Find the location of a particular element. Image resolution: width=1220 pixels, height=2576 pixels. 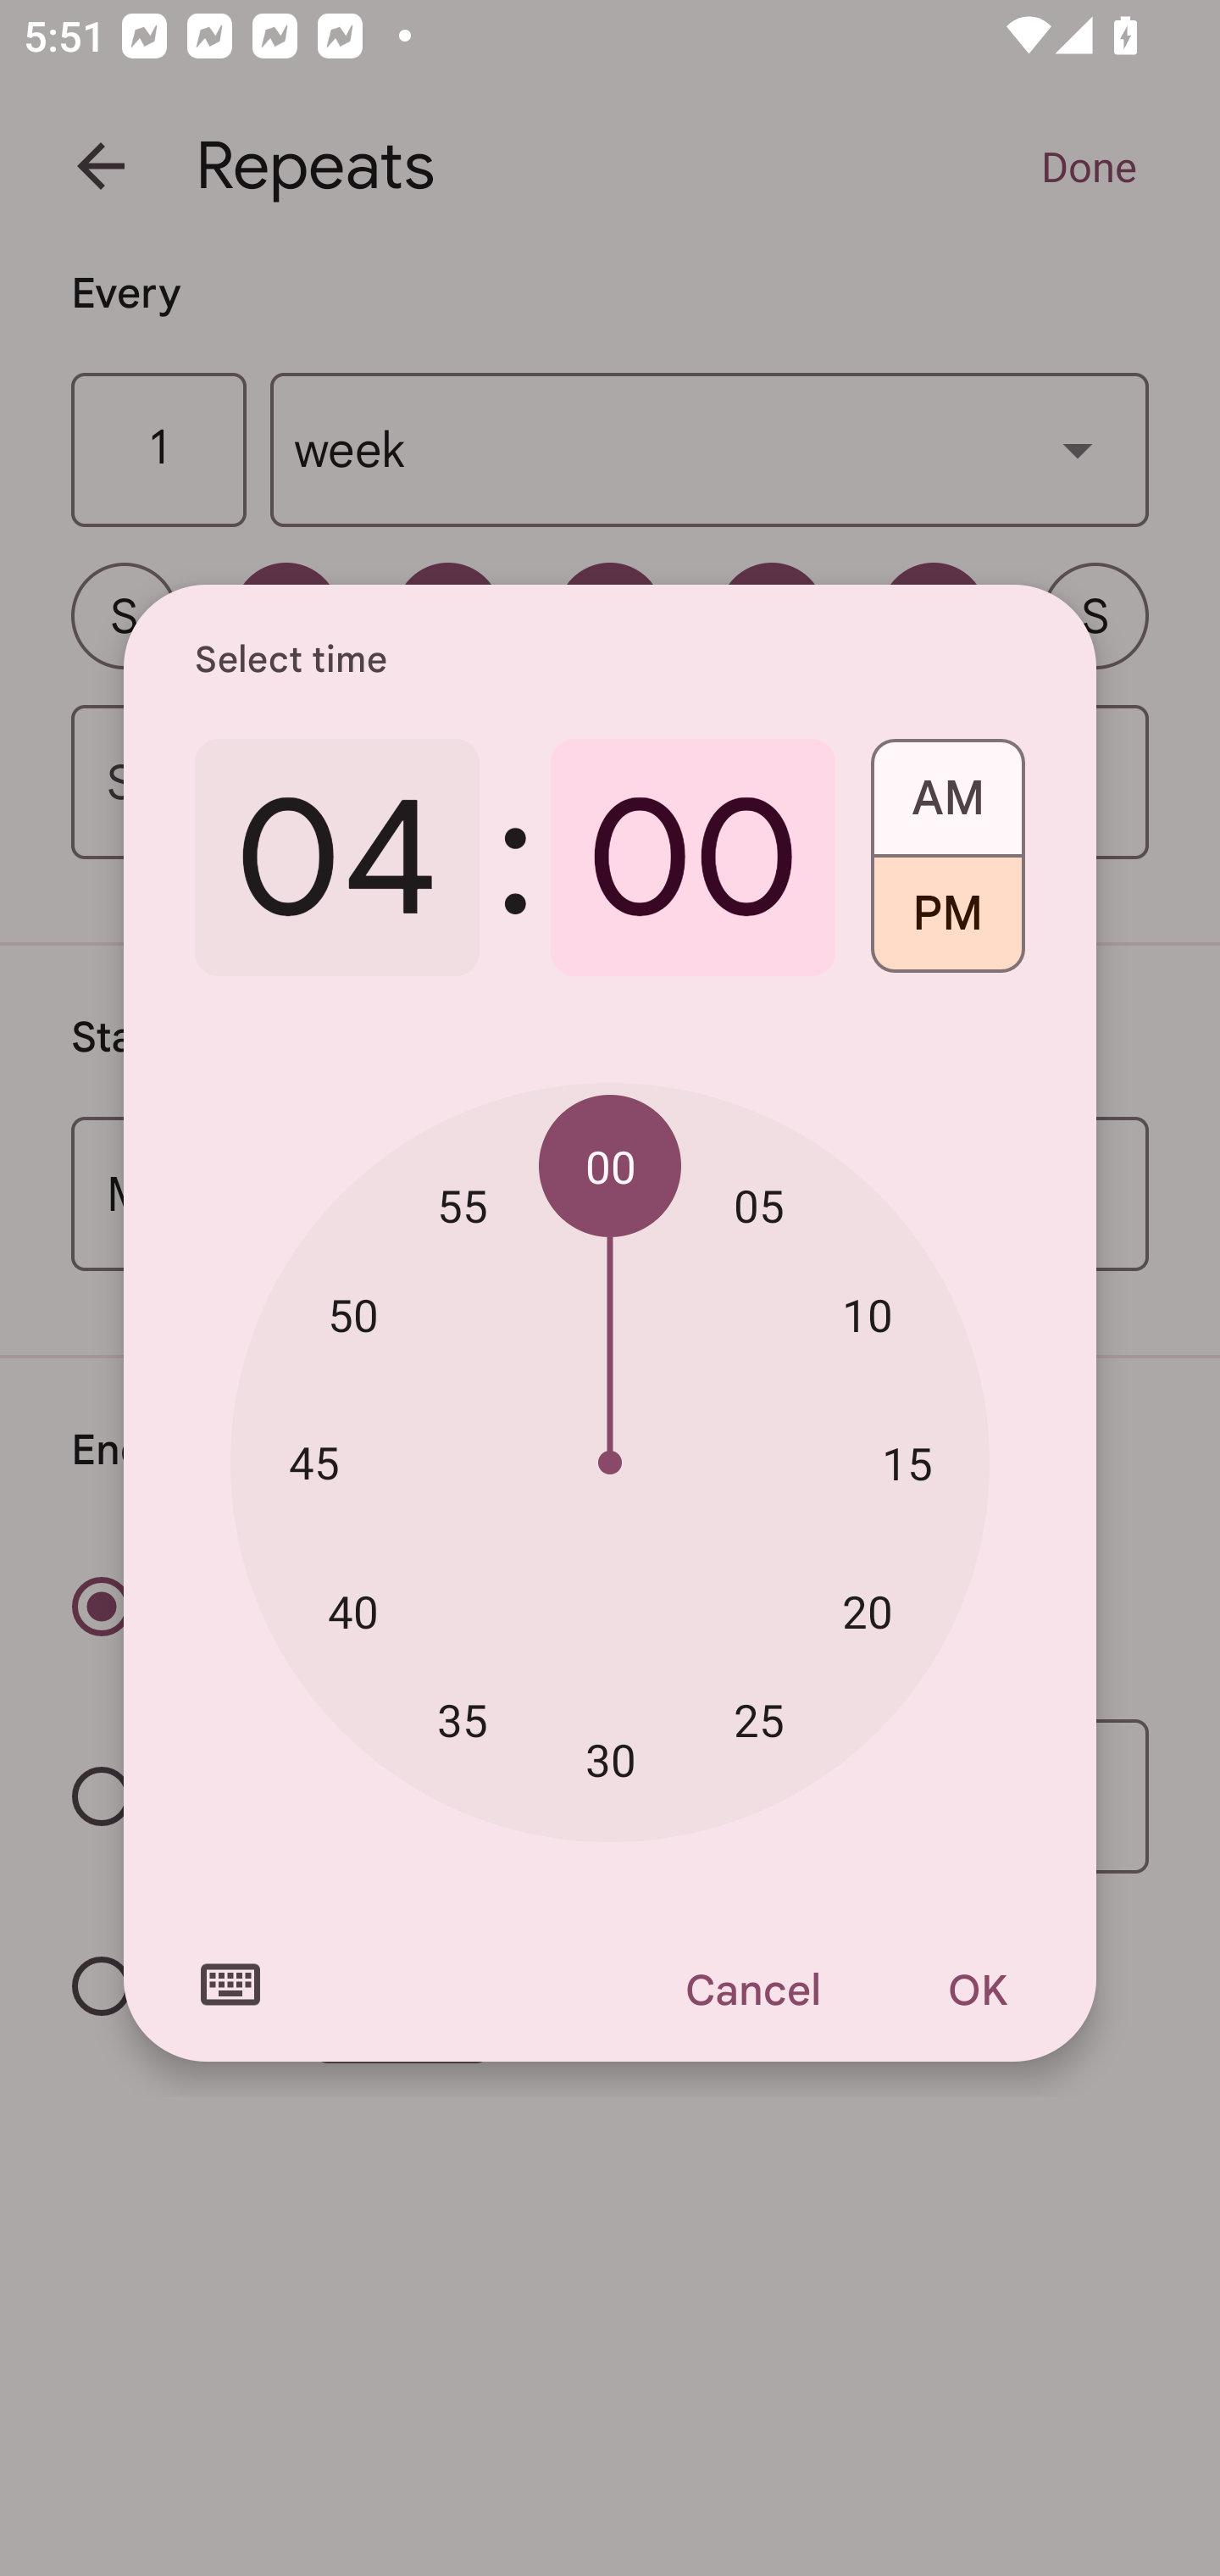

04 4 o'clock is located at coordinates (337, 858).